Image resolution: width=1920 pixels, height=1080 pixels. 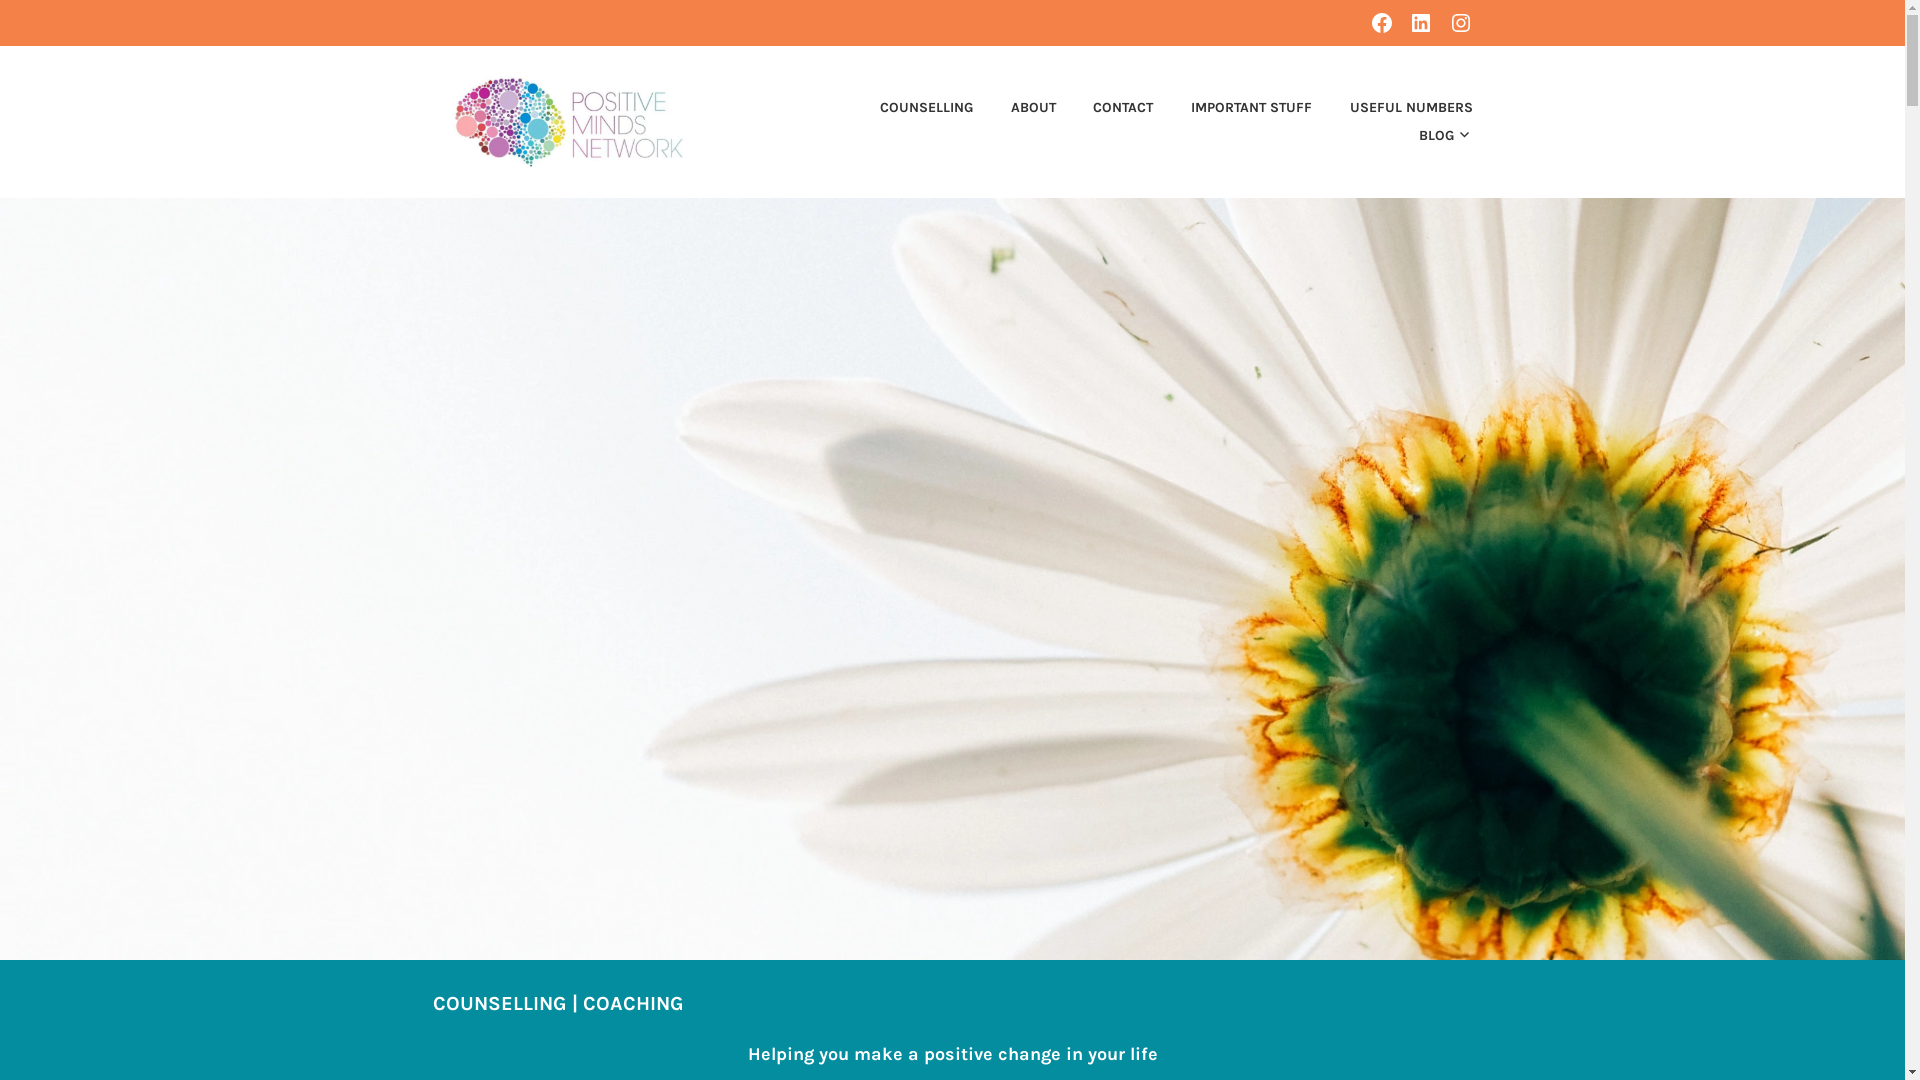 What do you see at coordinates (910, 108) in the screenshot?
I see `COUNSELLING` at bounding box center [910, 108].